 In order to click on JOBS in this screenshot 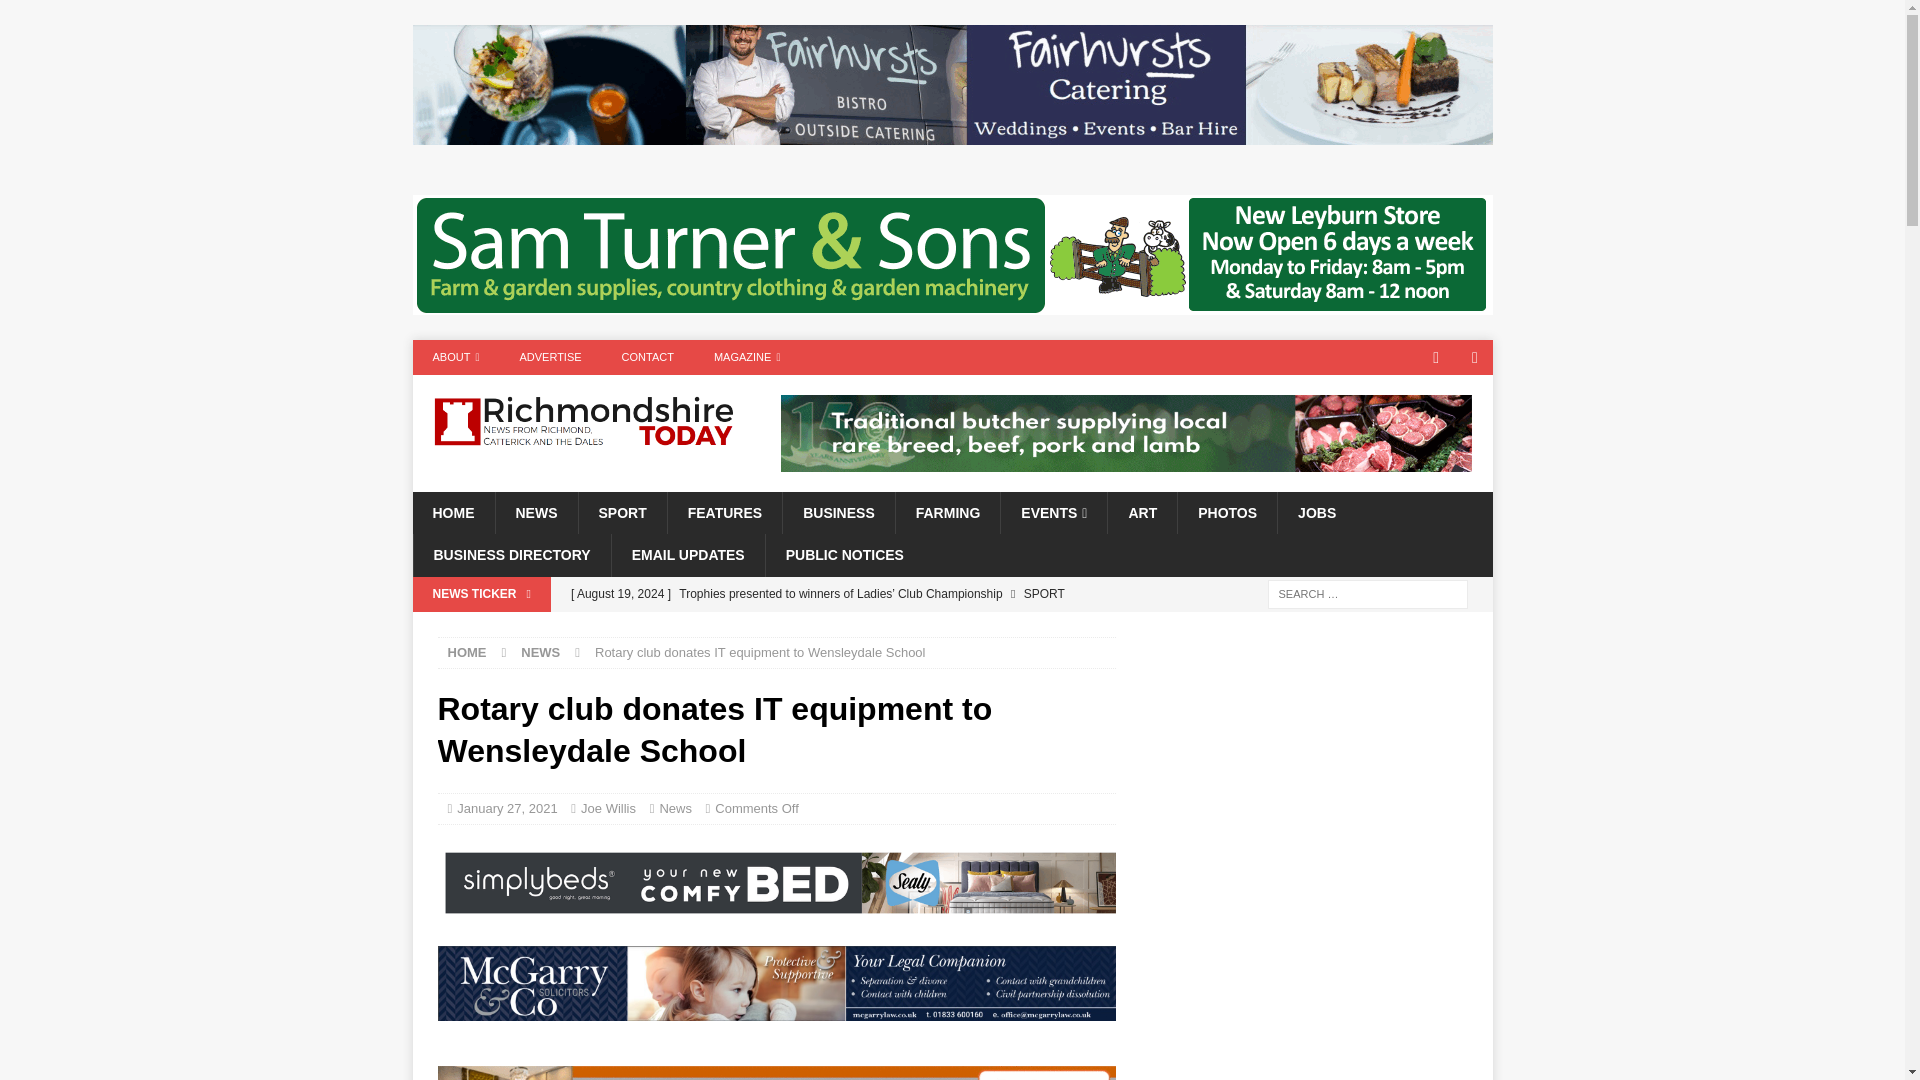, I will do `click(1316, 512)`.